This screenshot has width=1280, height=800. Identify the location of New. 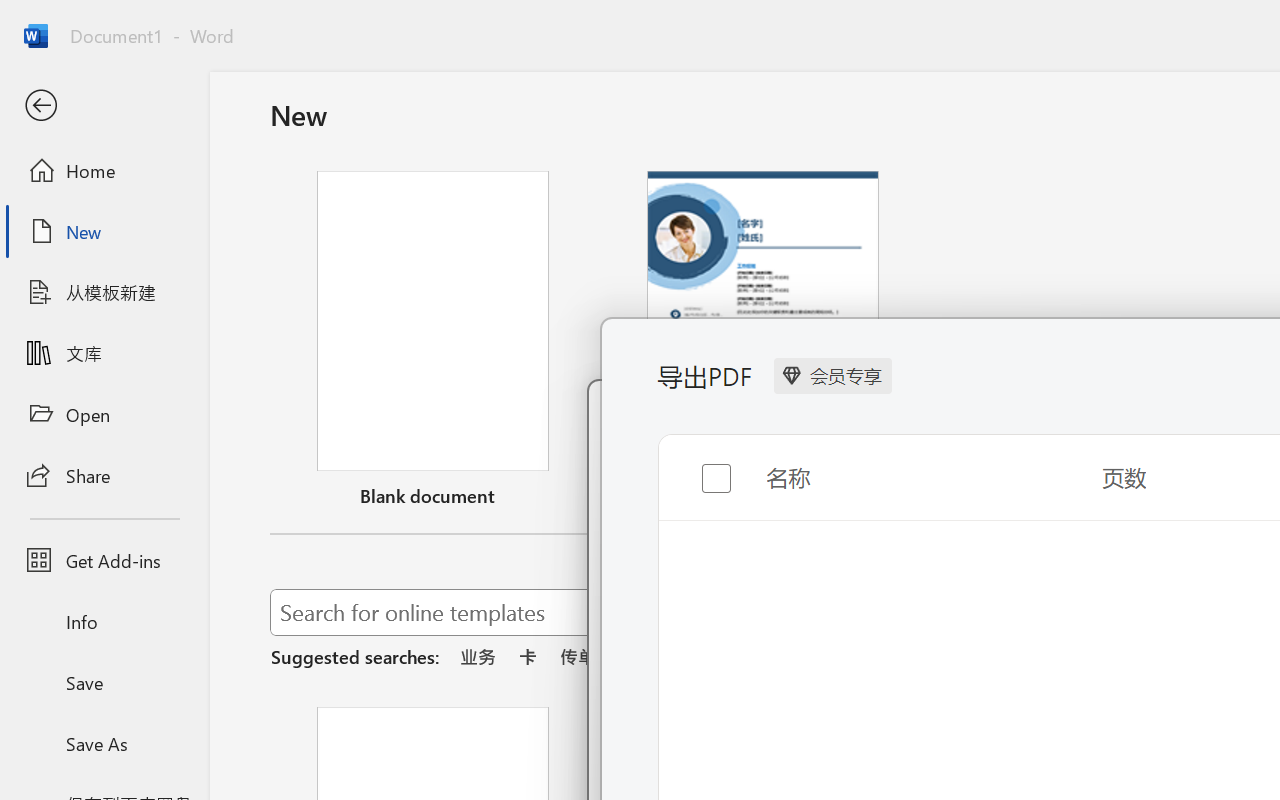
(104, 231).